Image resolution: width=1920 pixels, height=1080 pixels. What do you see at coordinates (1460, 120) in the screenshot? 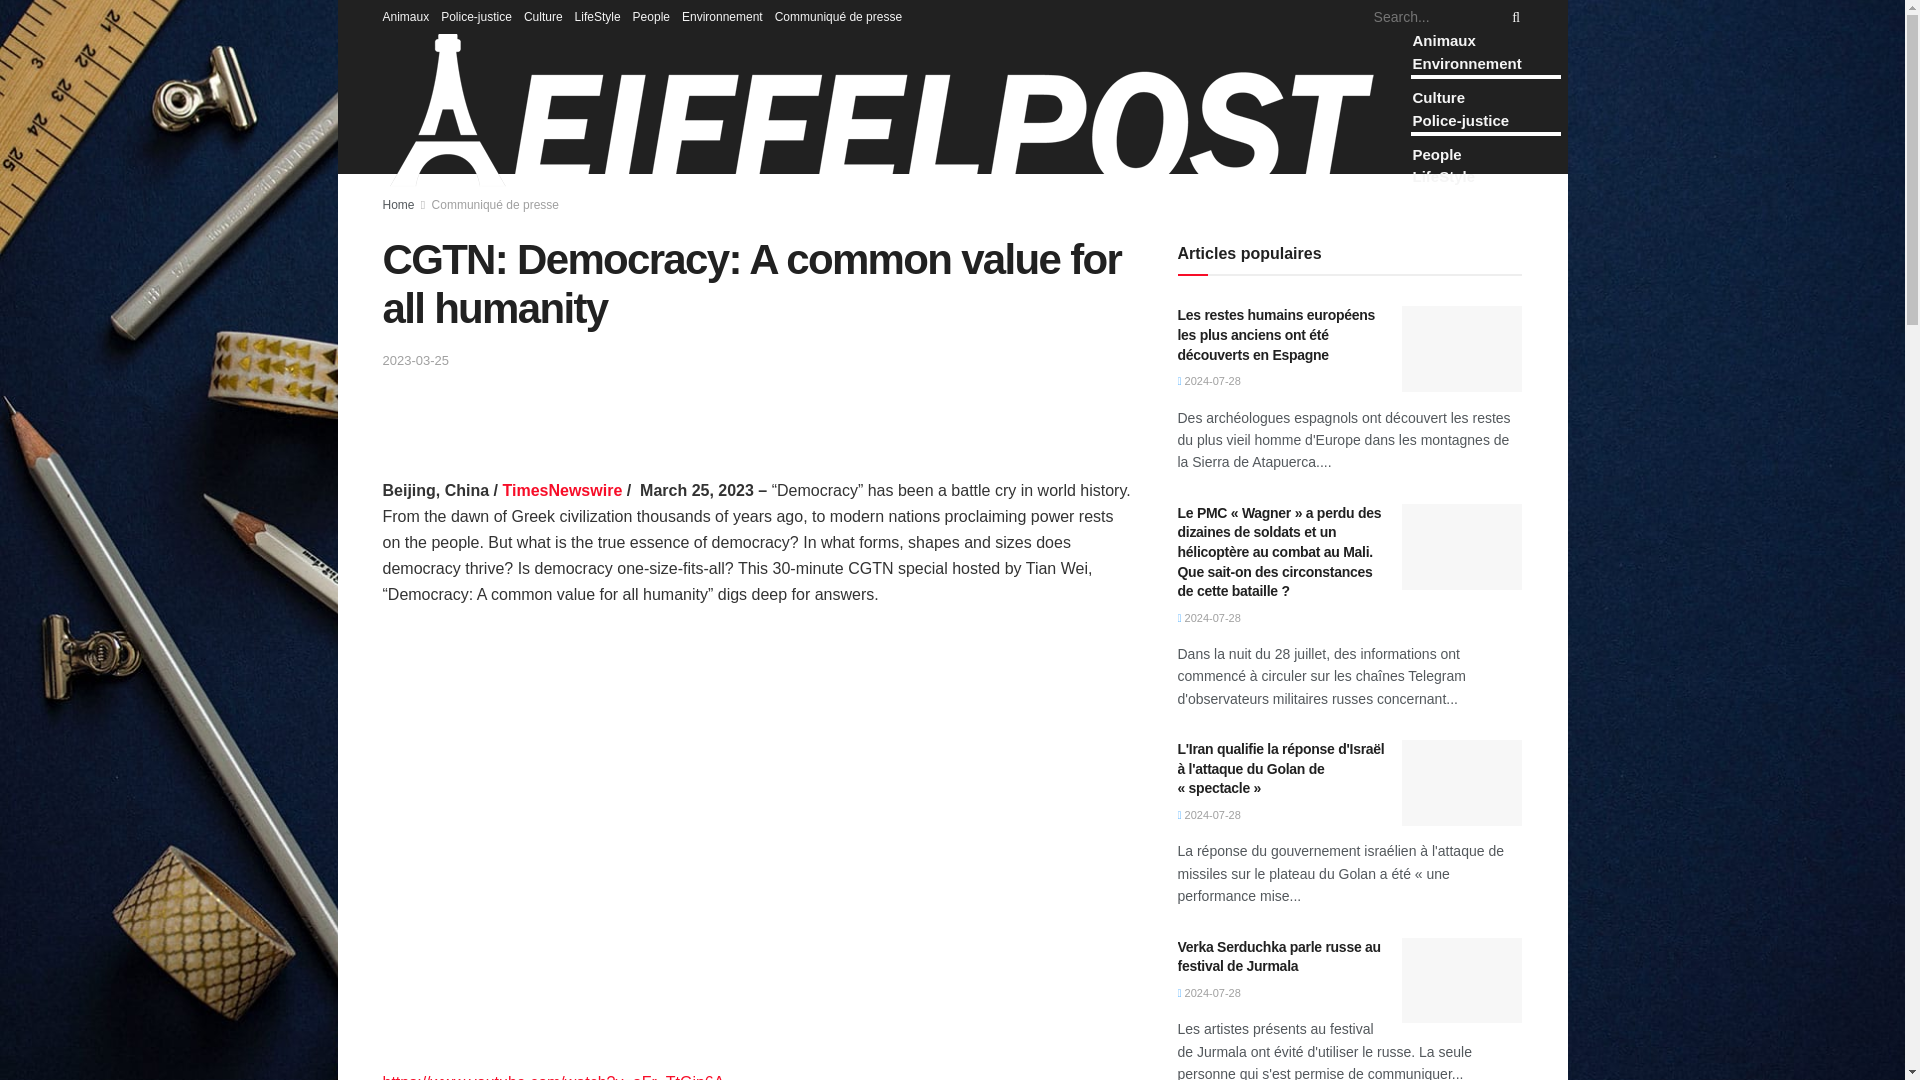
I see `Police-justice` at bounding box center [1460, 120].